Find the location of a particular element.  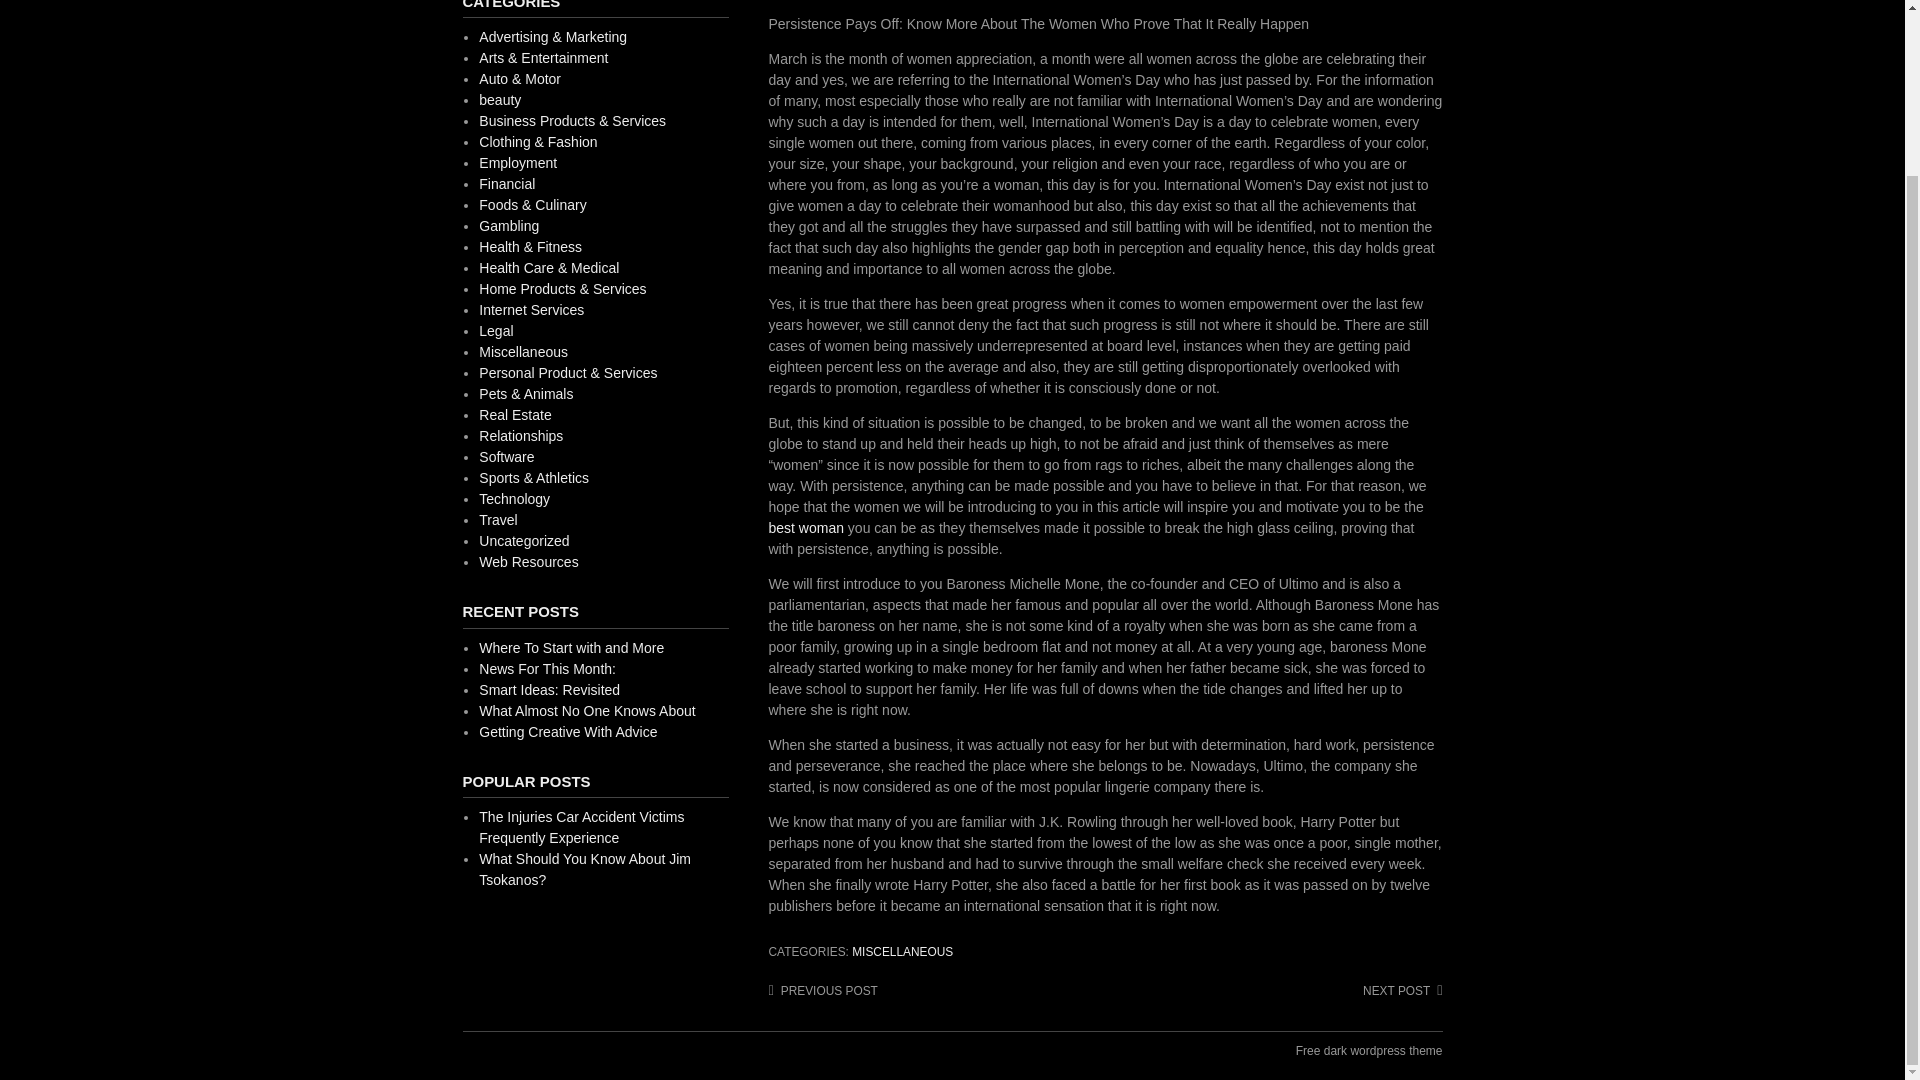

The Injuries Car Accident Victims Frequently Experience is located at coordinates (580, 826).